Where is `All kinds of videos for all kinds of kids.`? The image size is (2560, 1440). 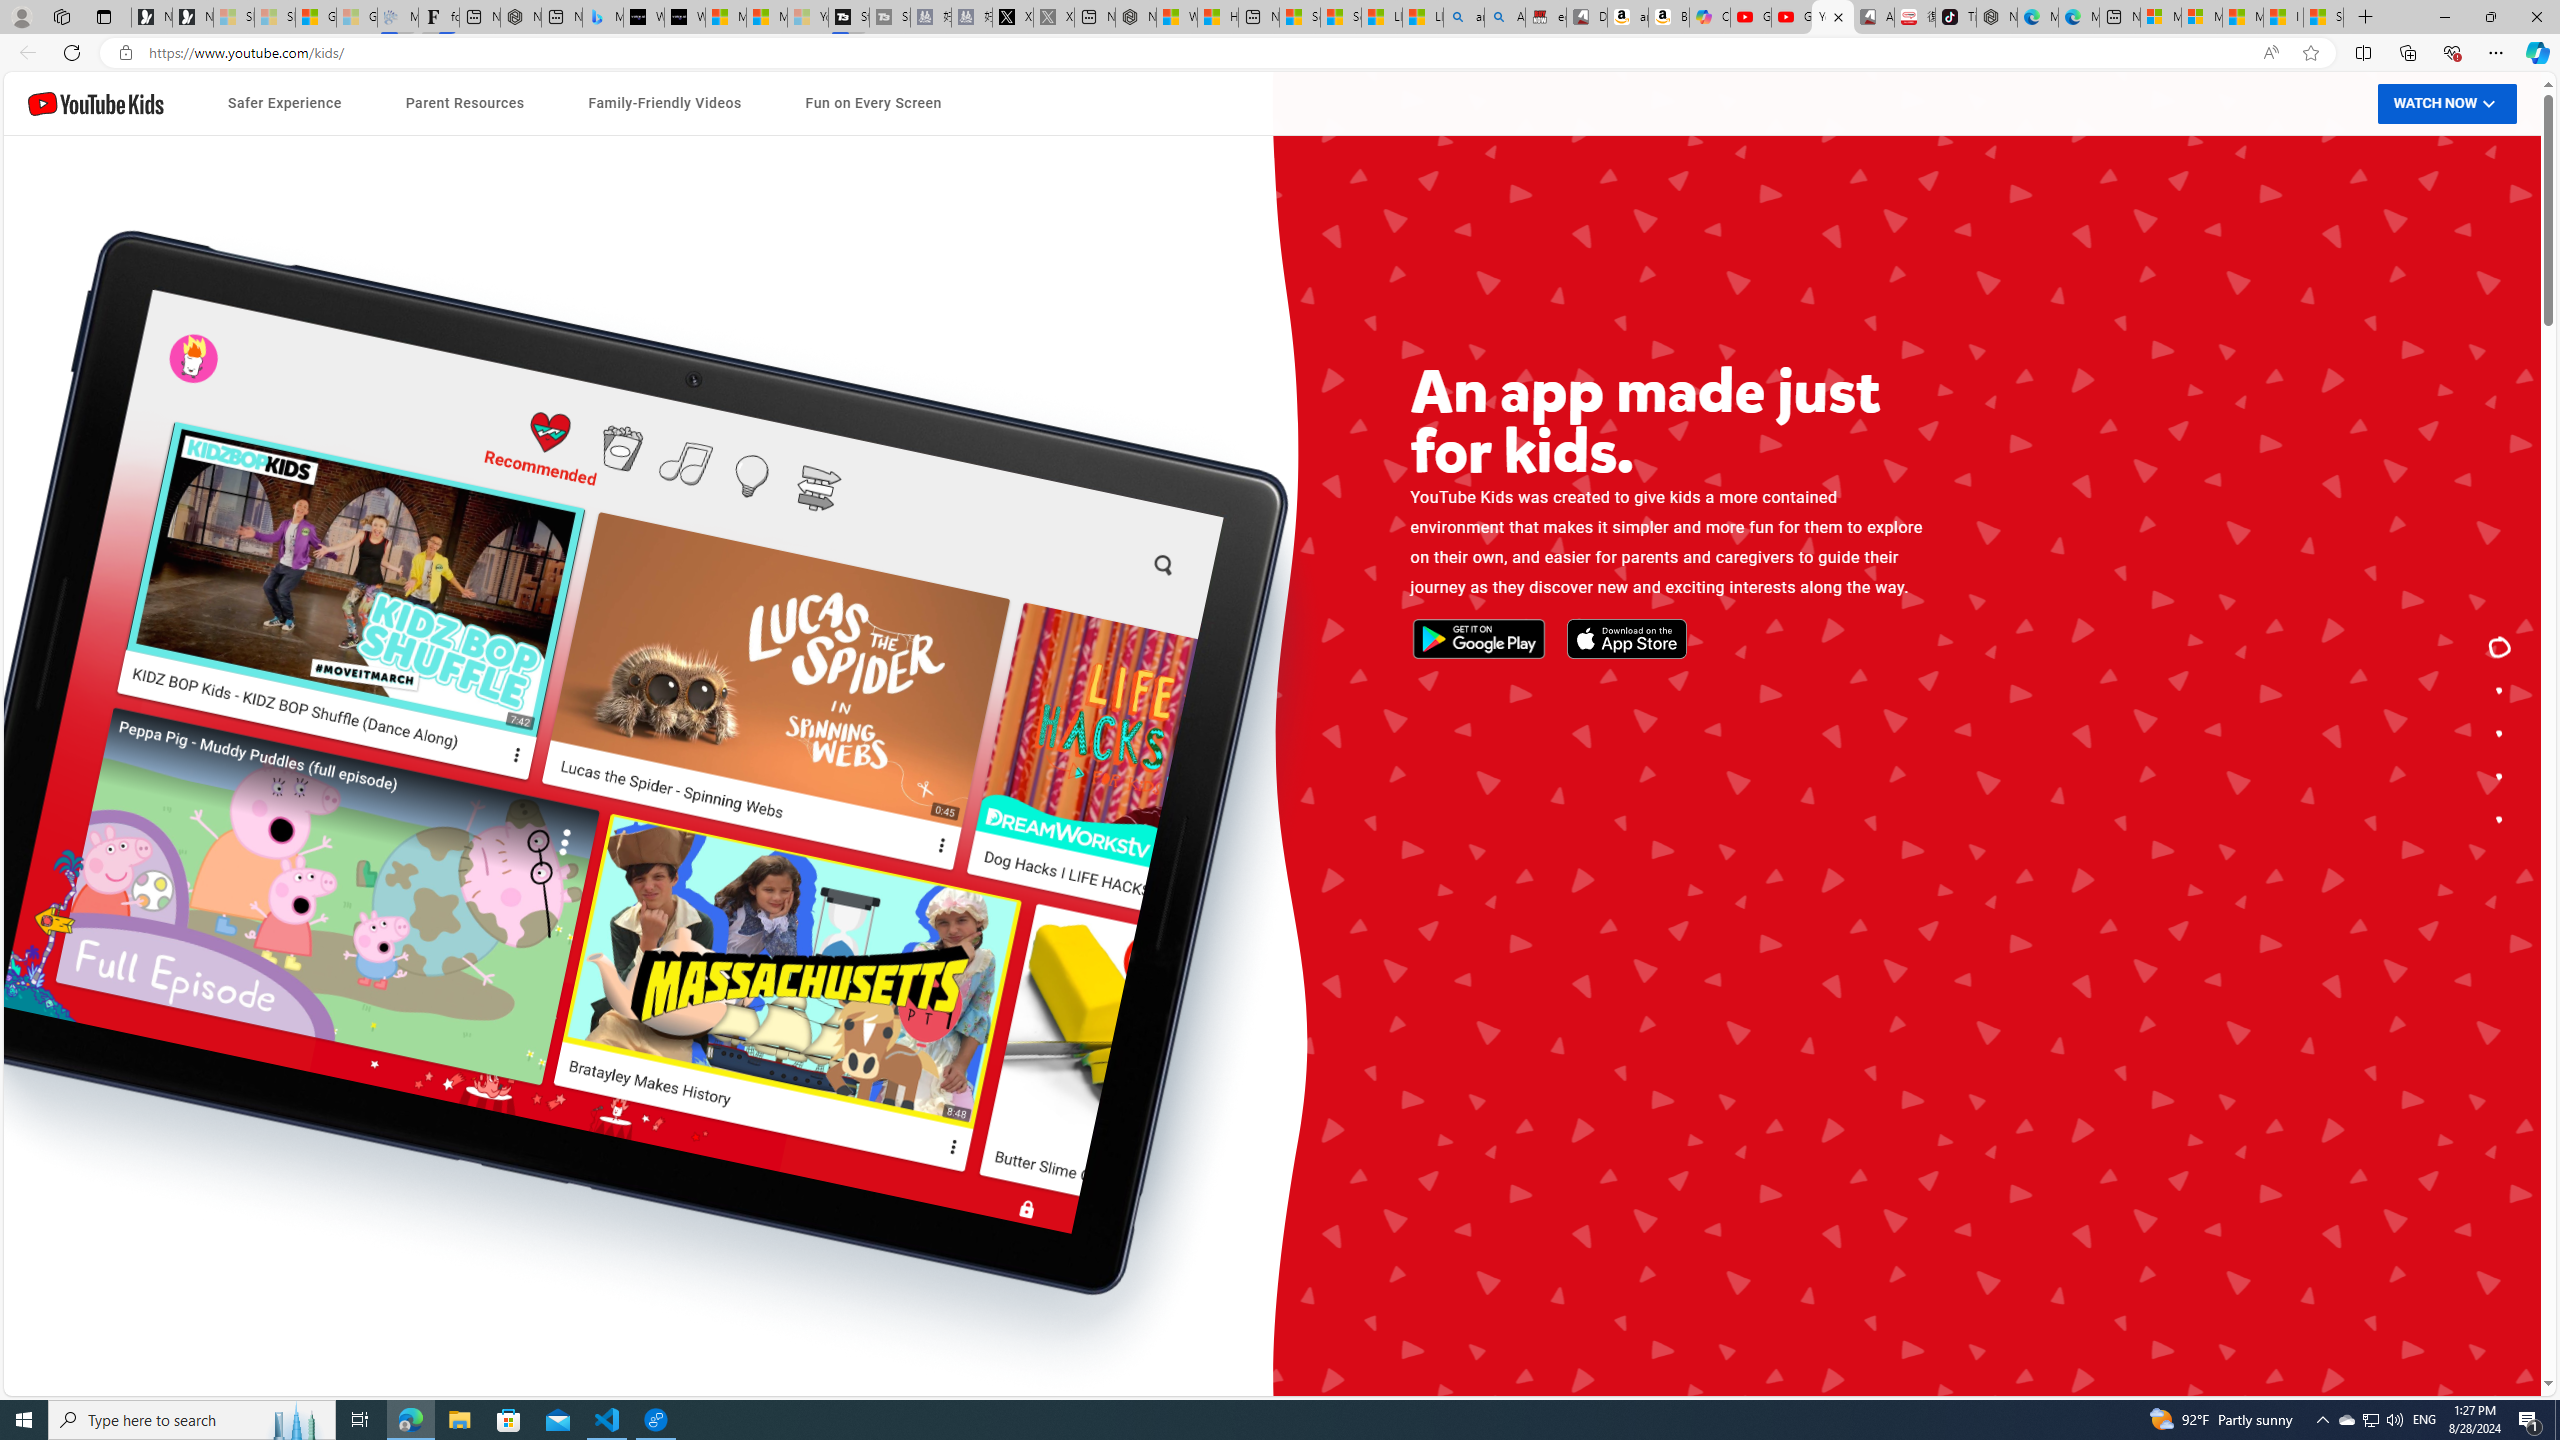
All kinds of videos for all kinds of kids. is located at coordinates (2500, 776).